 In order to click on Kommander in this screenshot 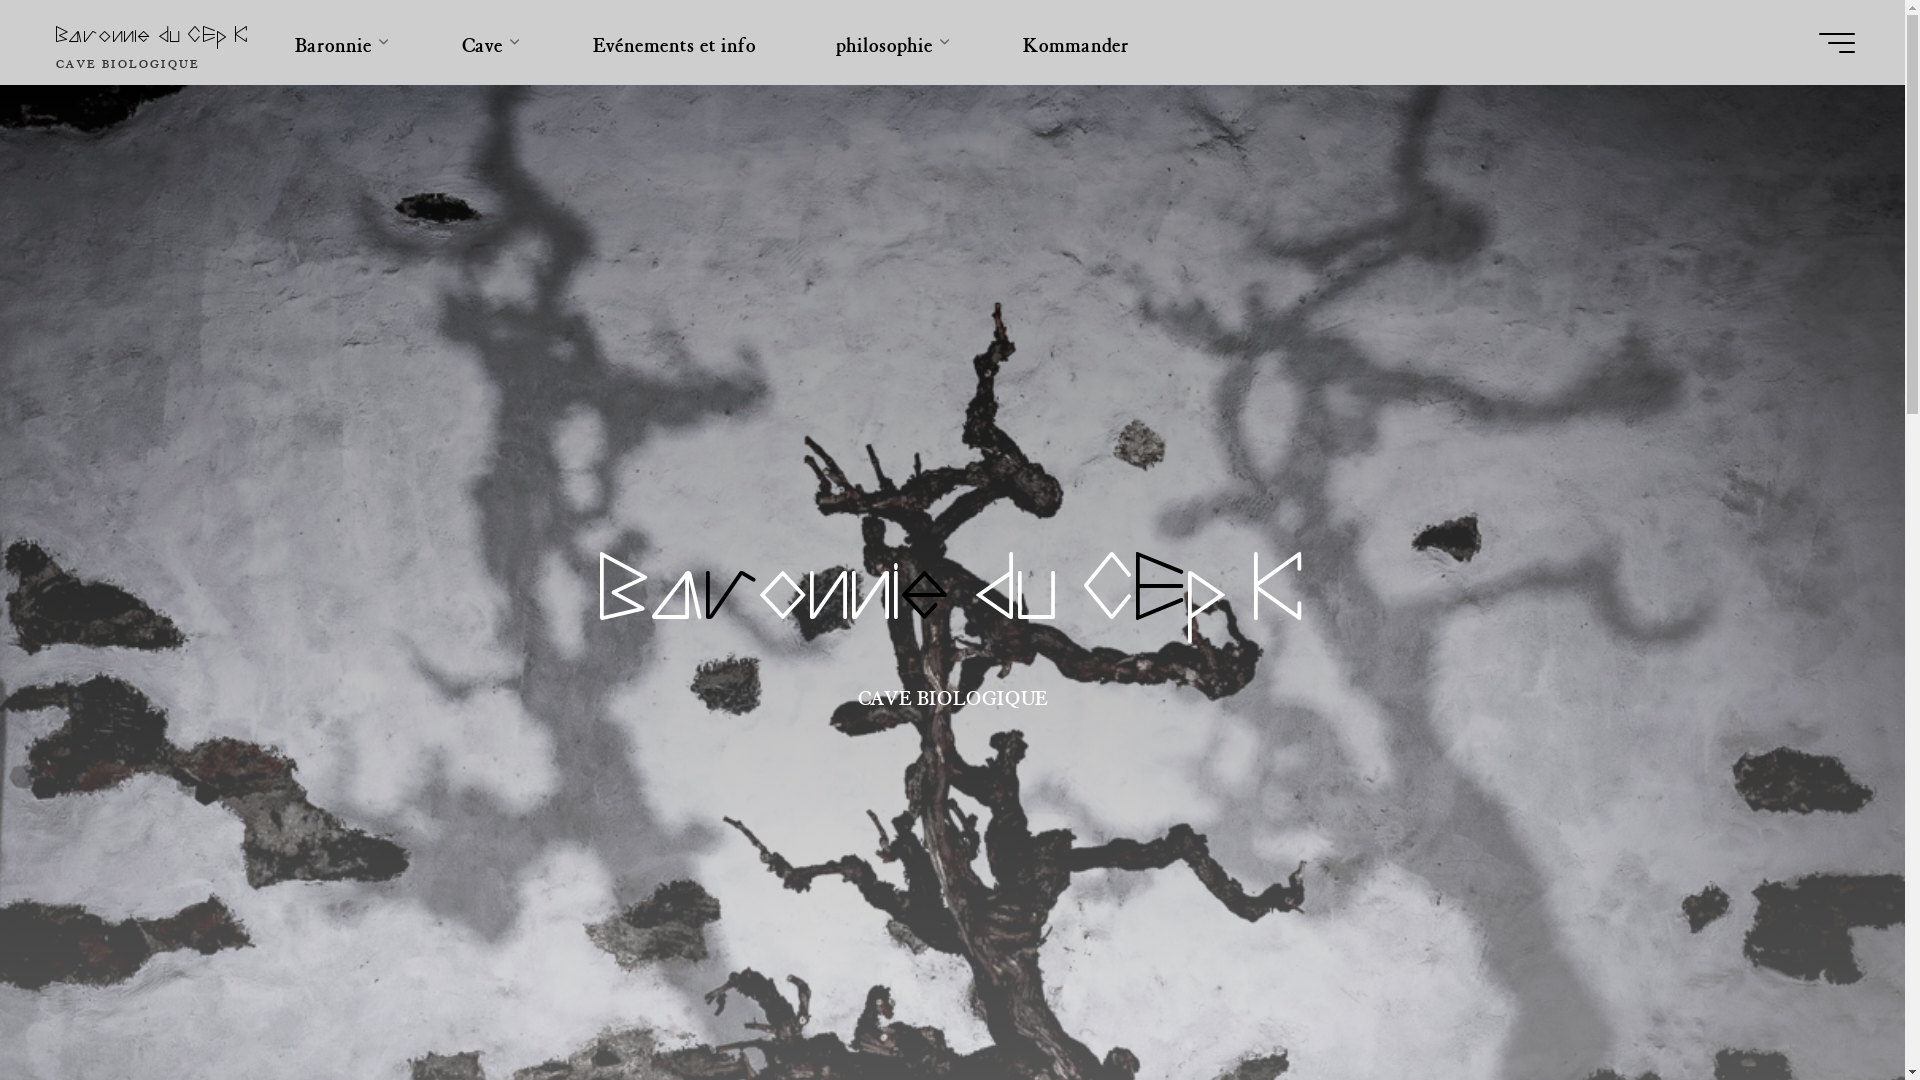, I will do `click(1076, 42)`.